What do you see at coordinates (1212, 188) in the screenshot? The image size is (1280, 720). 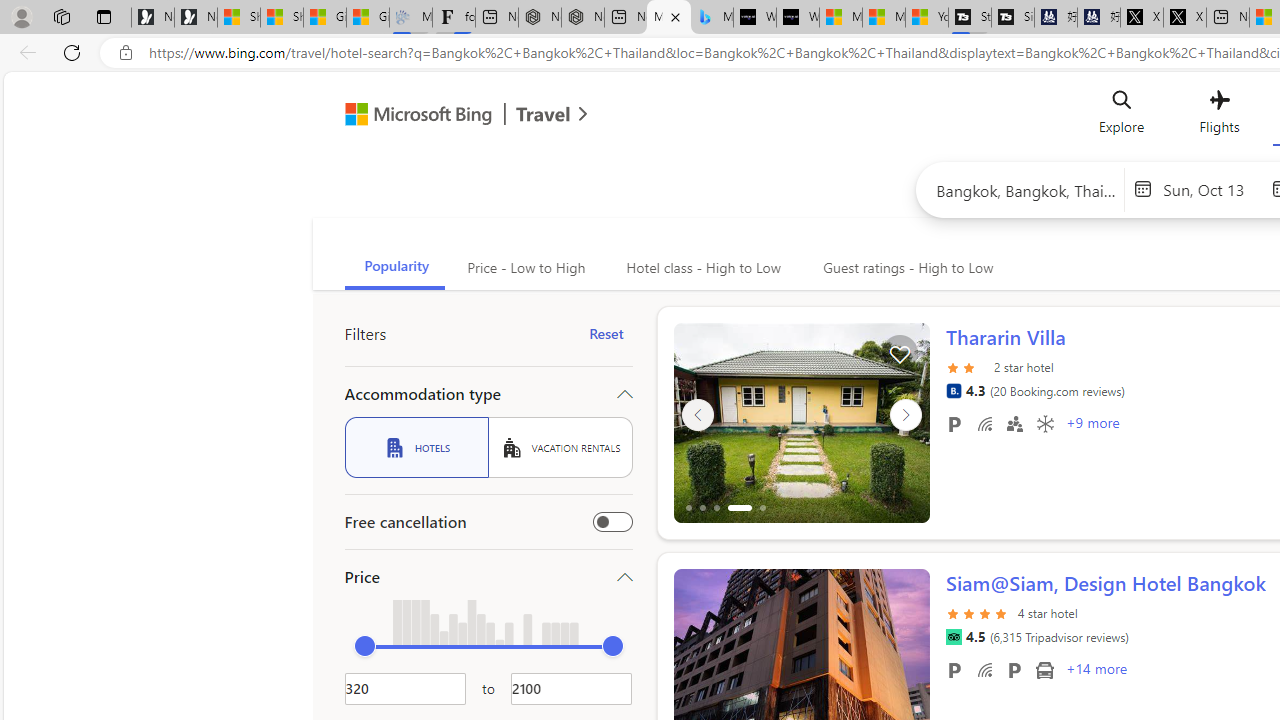 I see `Start Date` at bounding box center [1212, 188].